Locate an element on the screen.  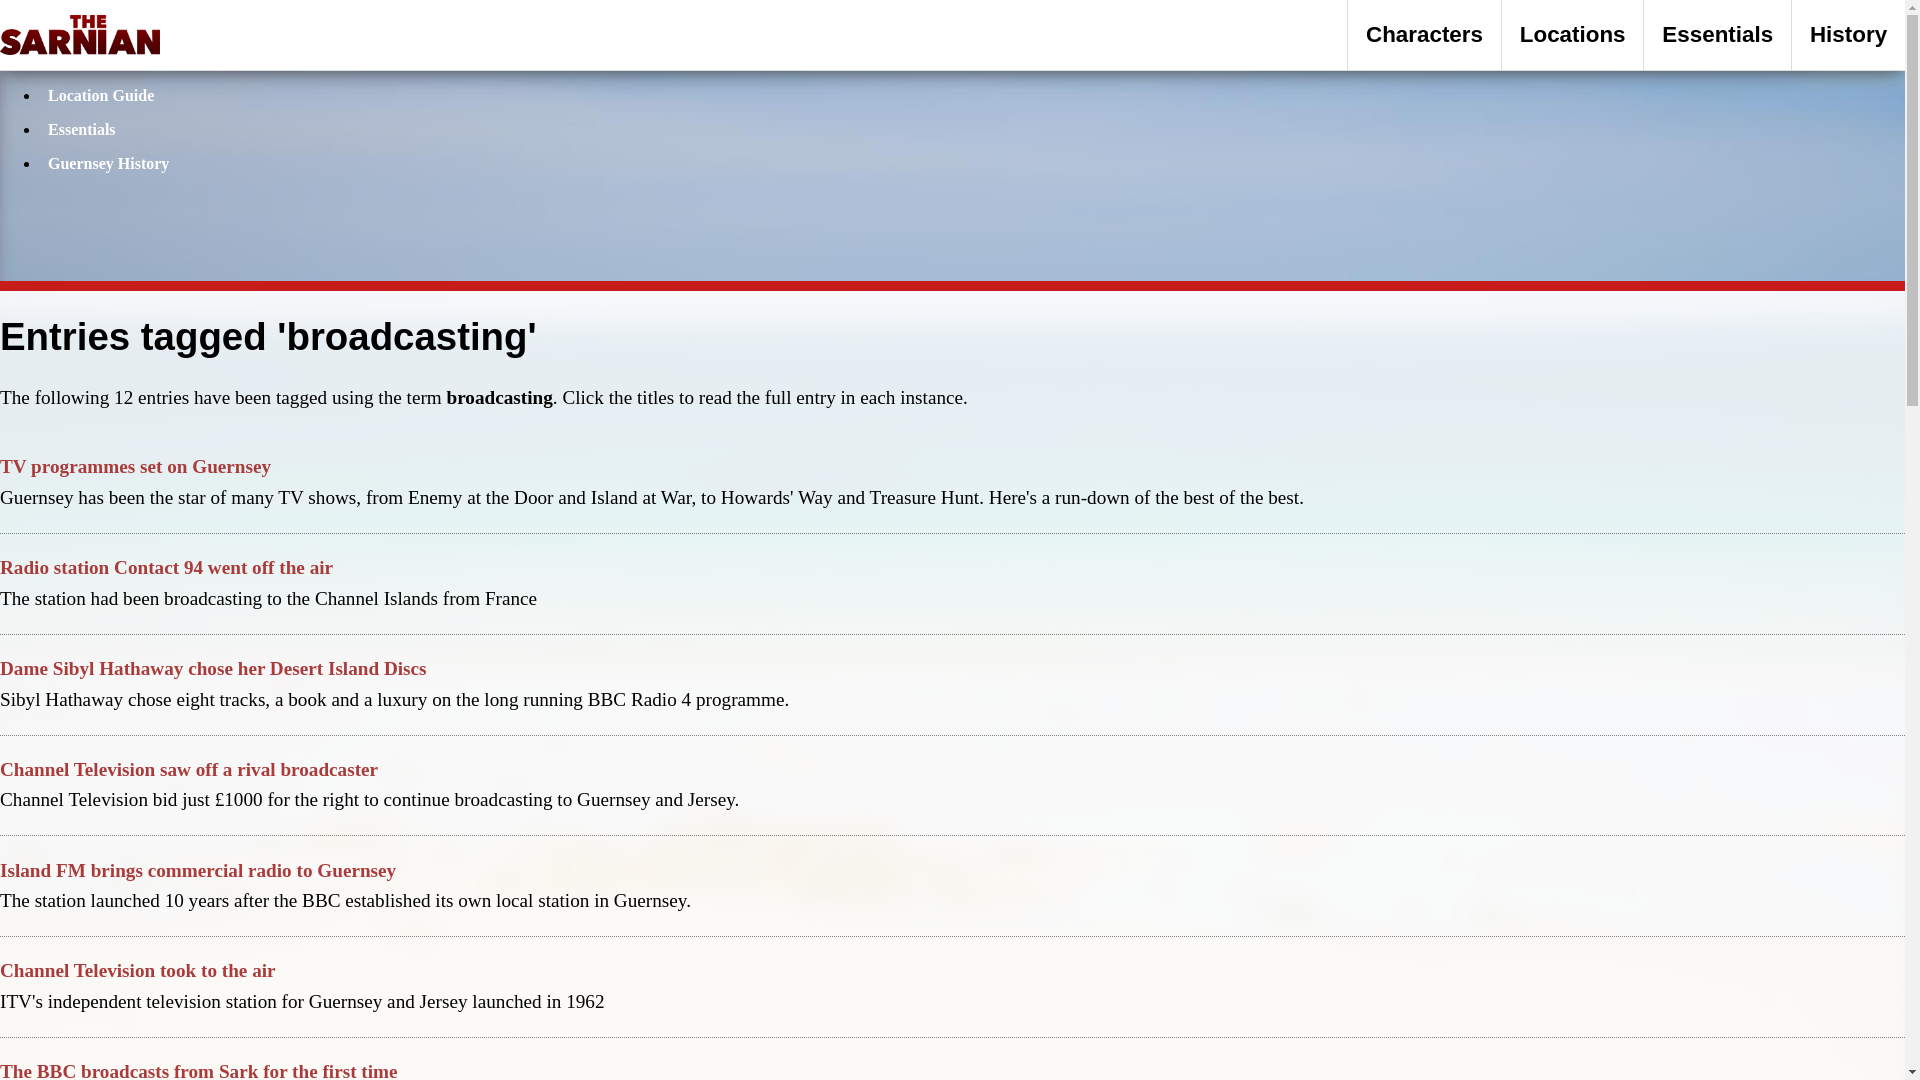
Dame Sibyl Hathaway chose her Desert Island Discs is located at coordinates (213, 668).